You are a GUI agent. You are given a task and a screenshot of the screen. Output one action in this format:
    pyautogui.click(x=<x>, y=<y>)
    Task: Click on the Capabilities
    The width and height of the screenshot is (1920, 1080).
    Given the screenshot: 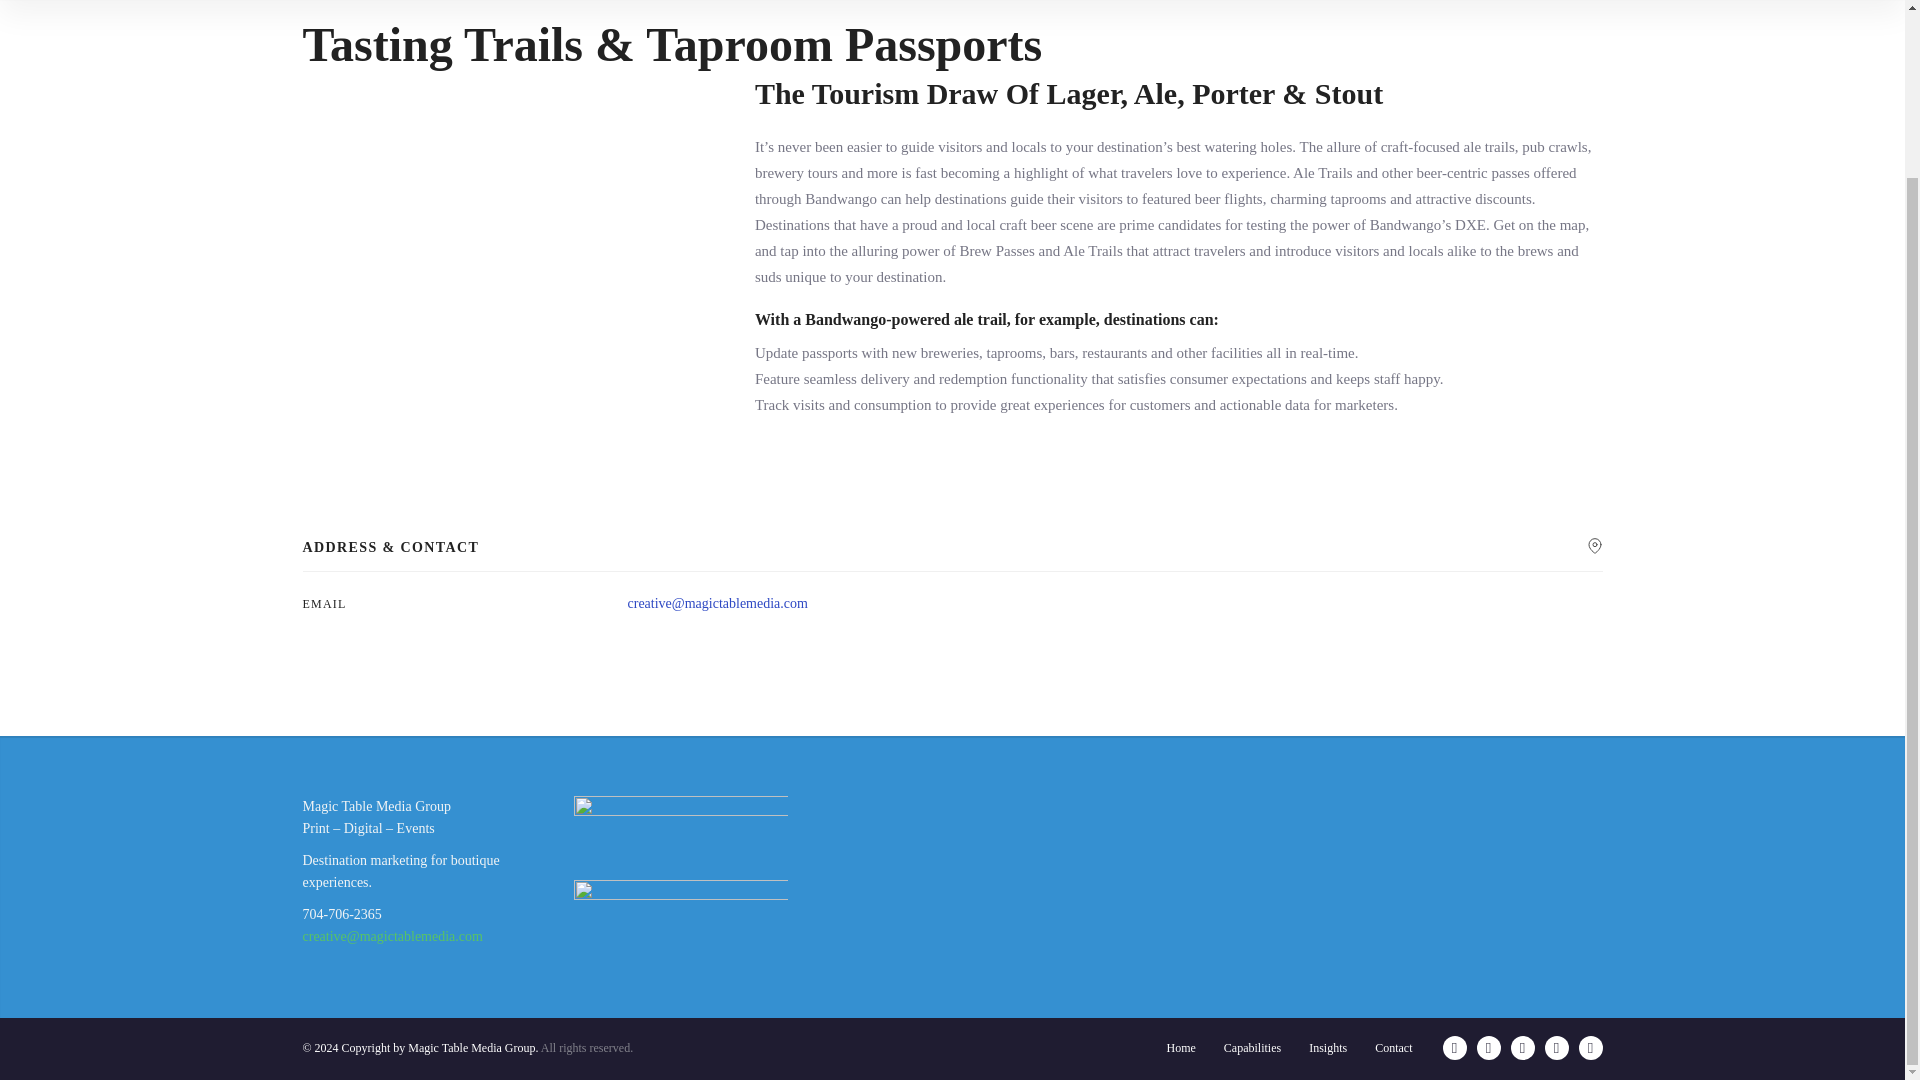 What is the action you would take?
    pyautogui.click(x=1252, y=1048)
    